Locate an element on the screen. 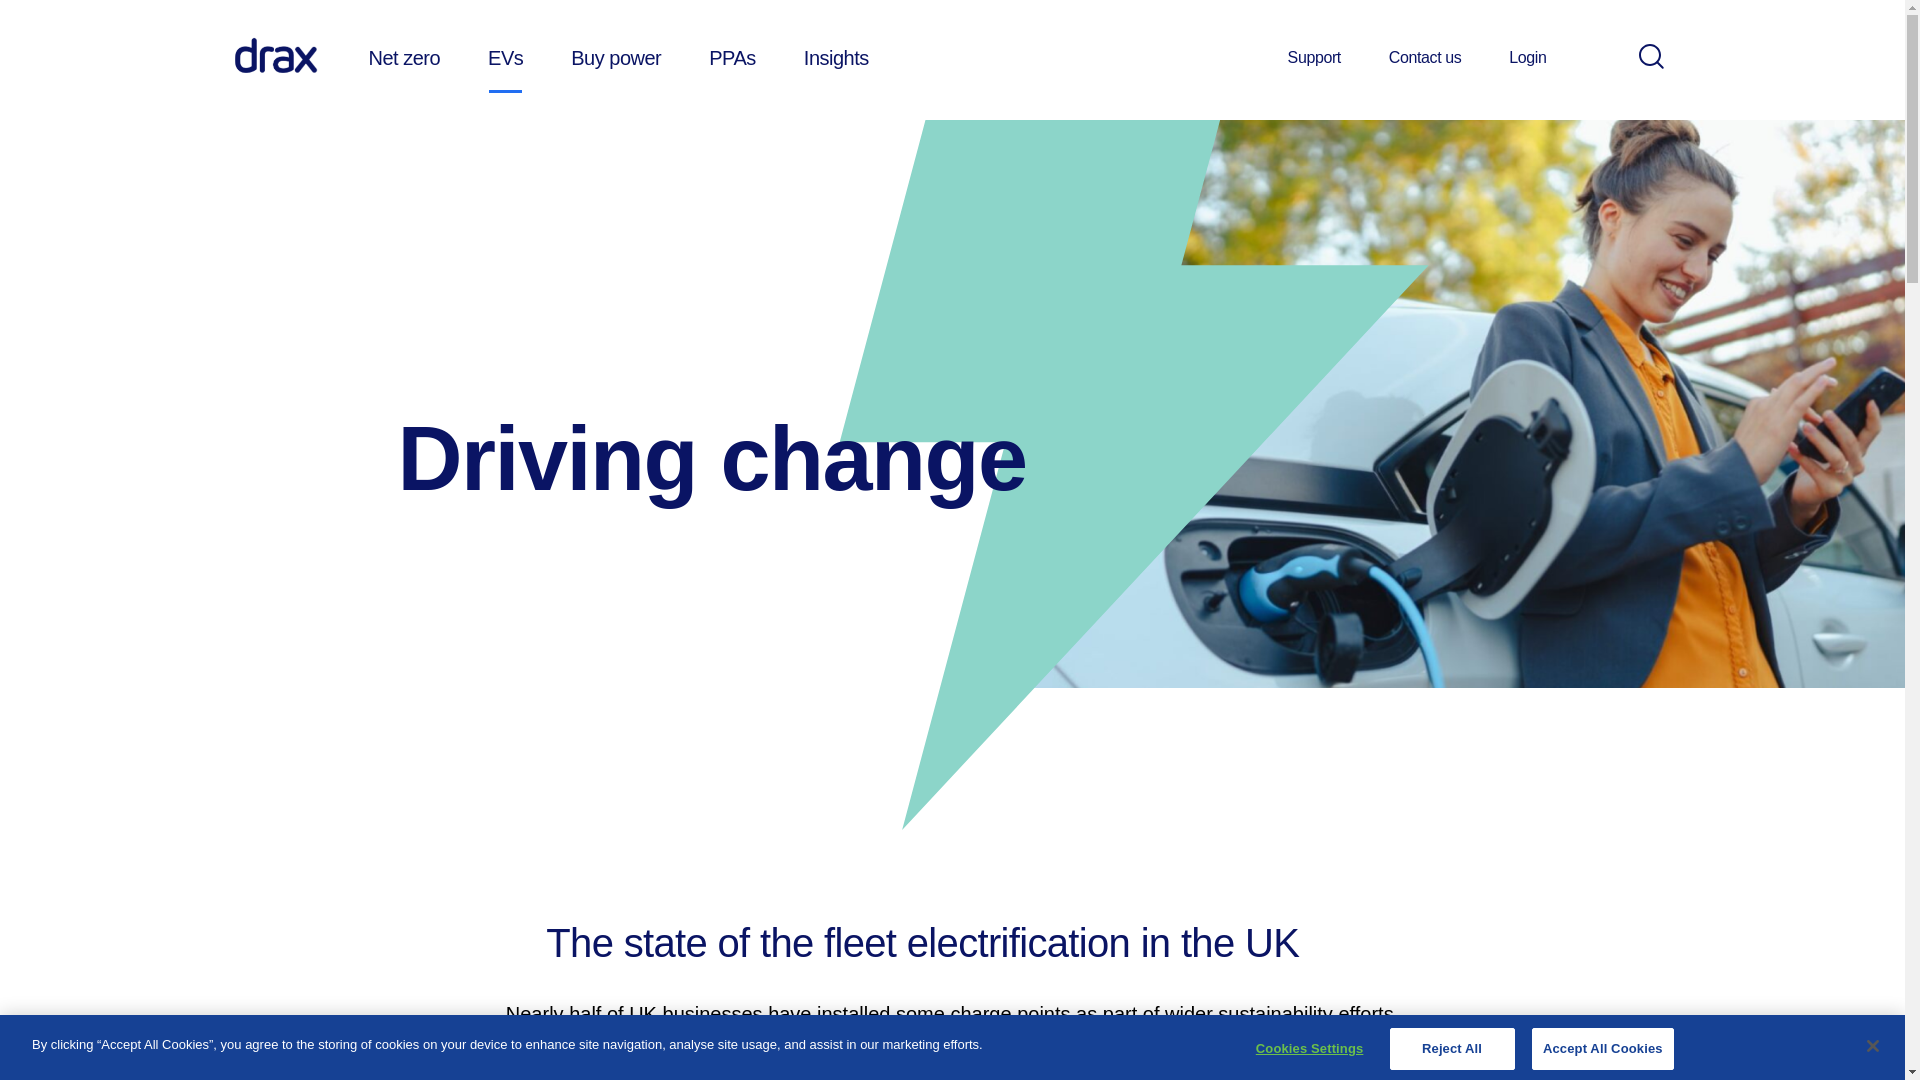  Insights is located at coordinates (836, 57).